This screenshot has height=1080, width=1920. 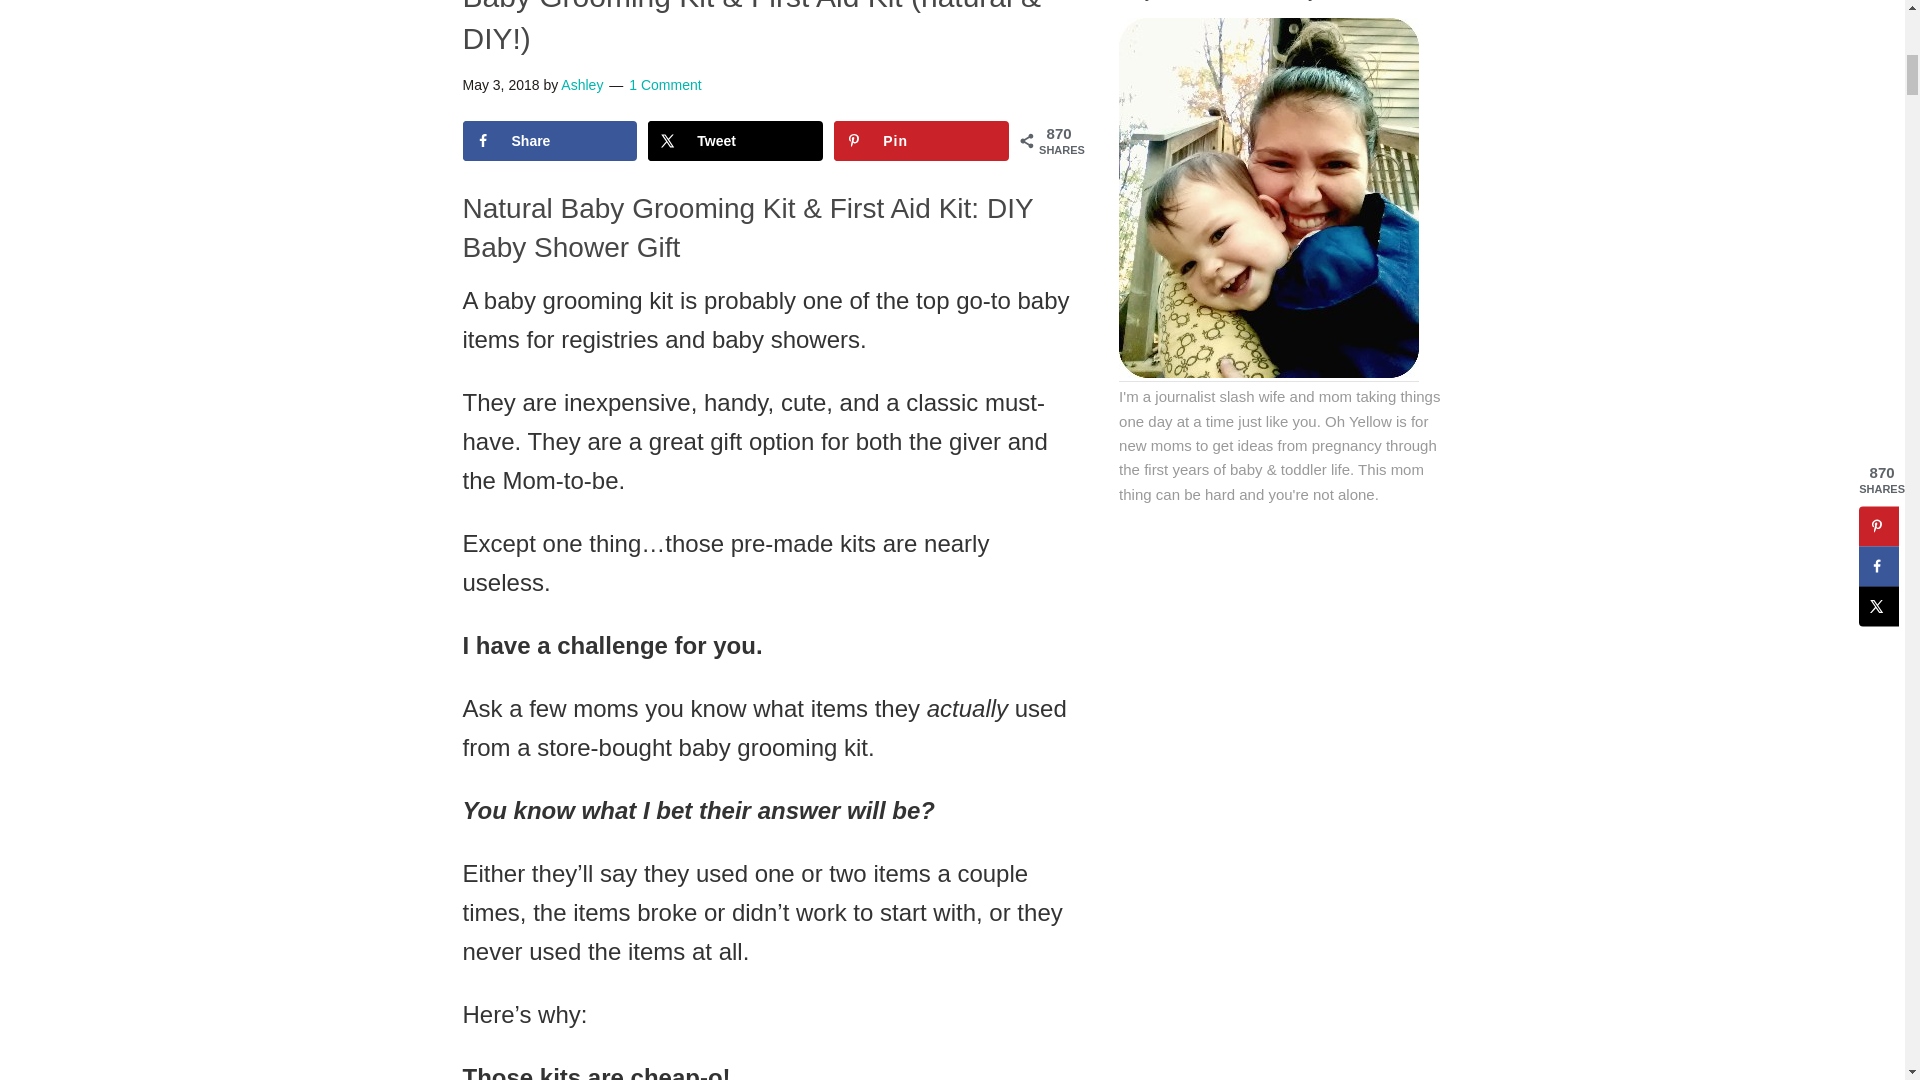 I want to click on Ashley, so click(x=581, y=84).